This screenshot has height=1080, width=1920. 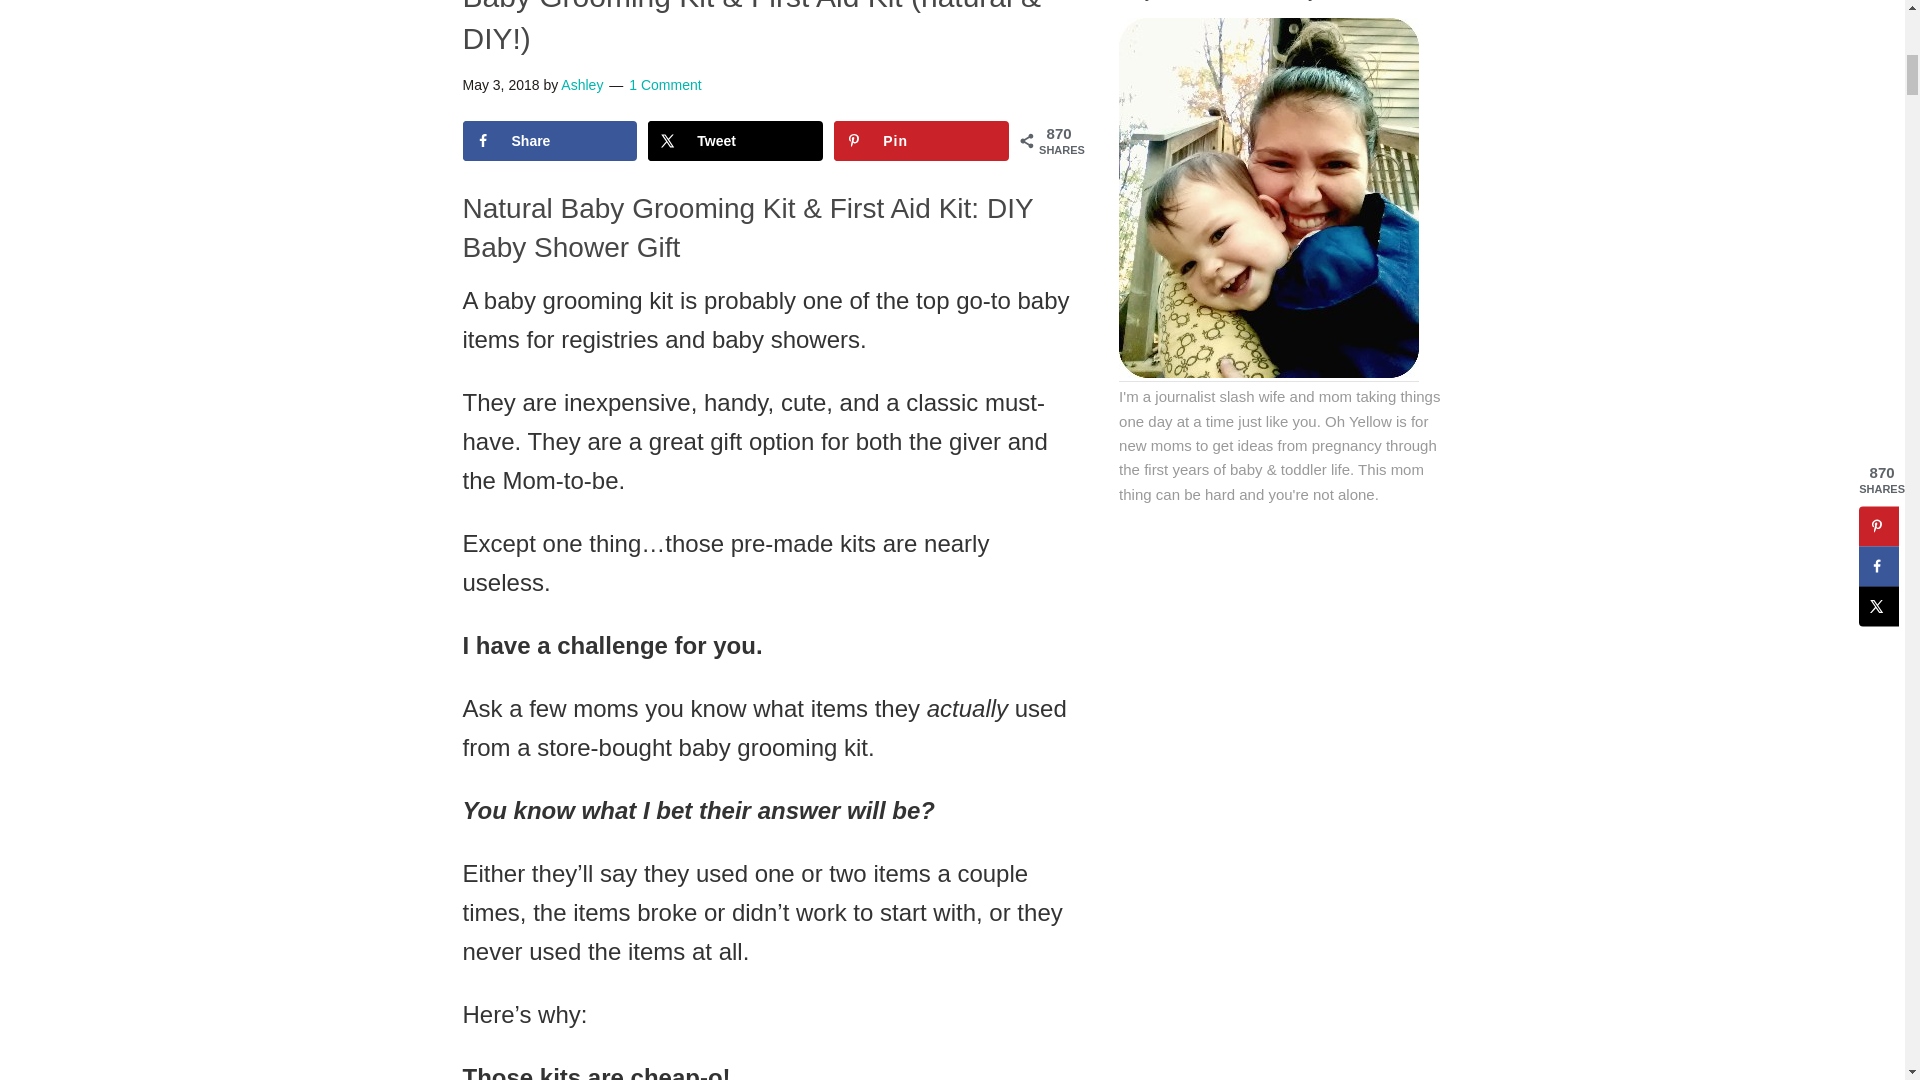 I want to click on Ashley, so click(x=581, y=84).